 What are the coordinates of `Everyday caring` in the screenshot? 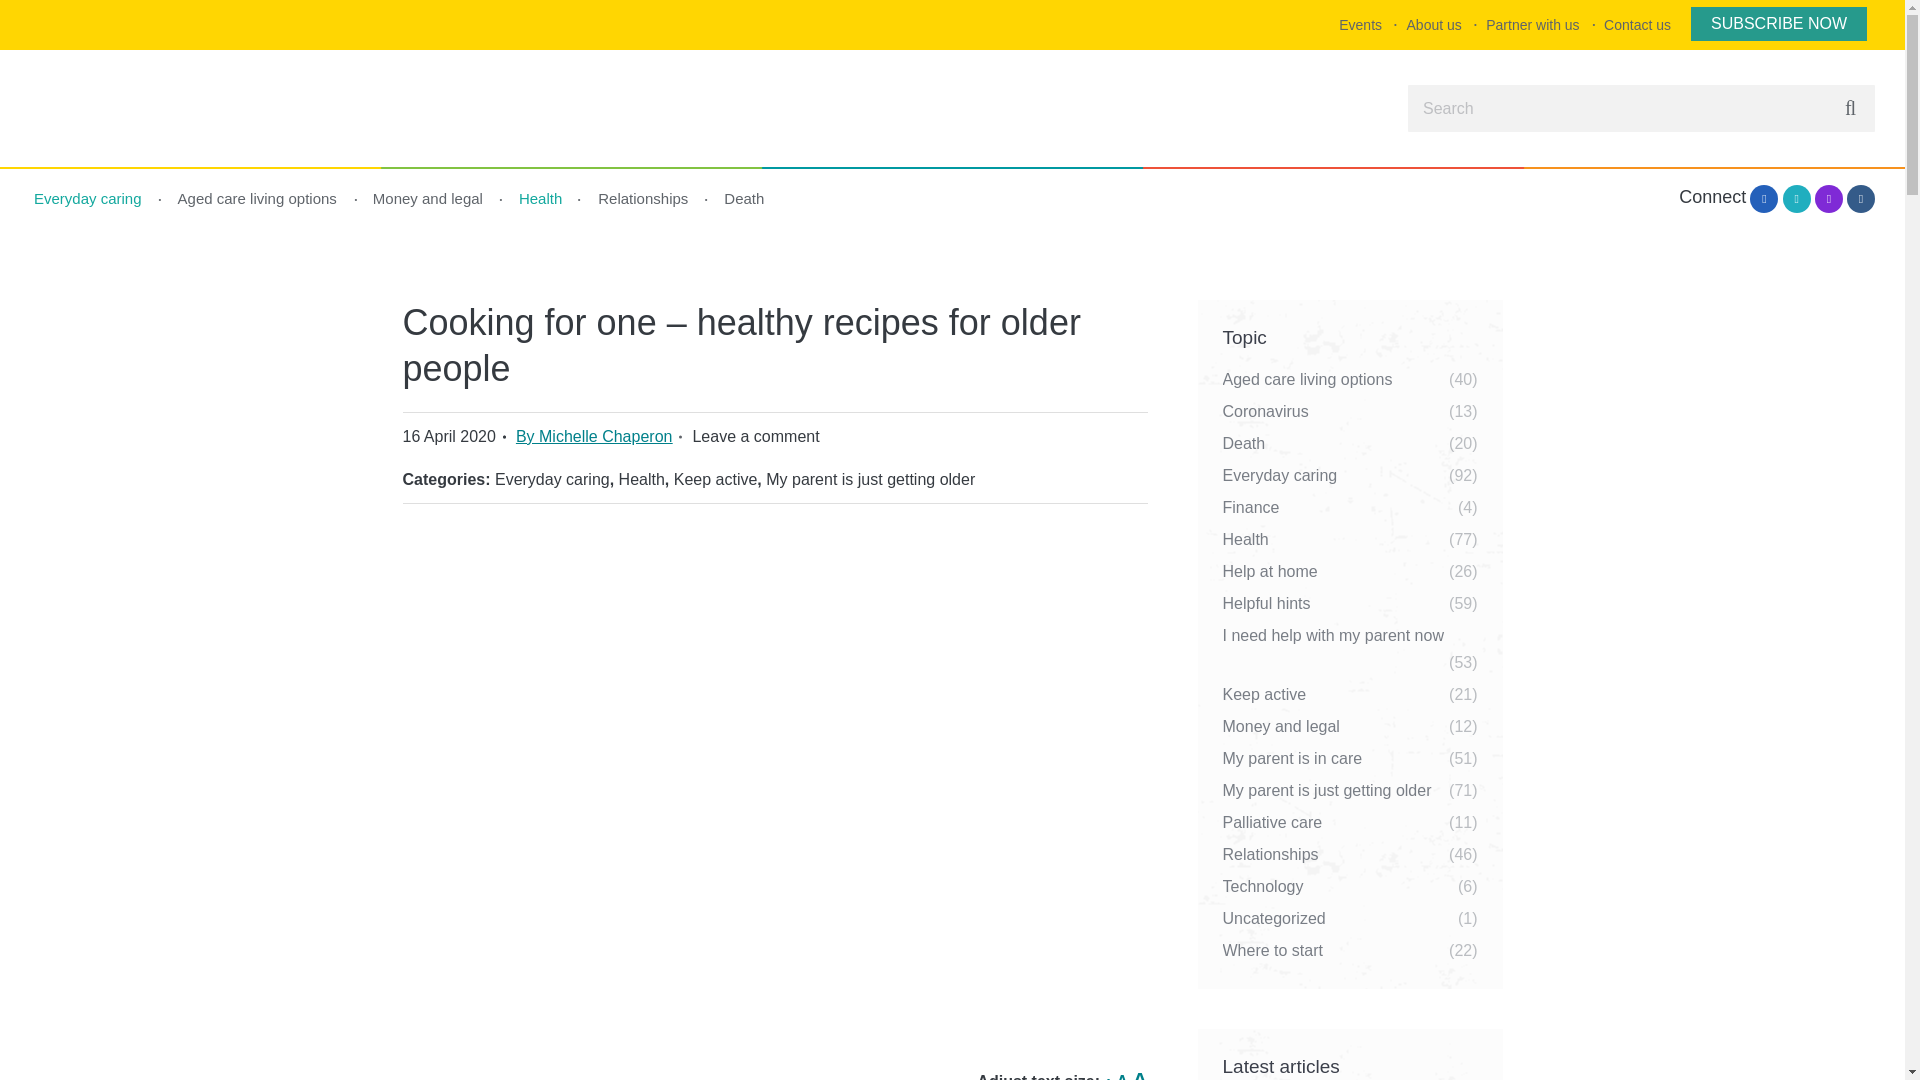 It's located at (88, 198).